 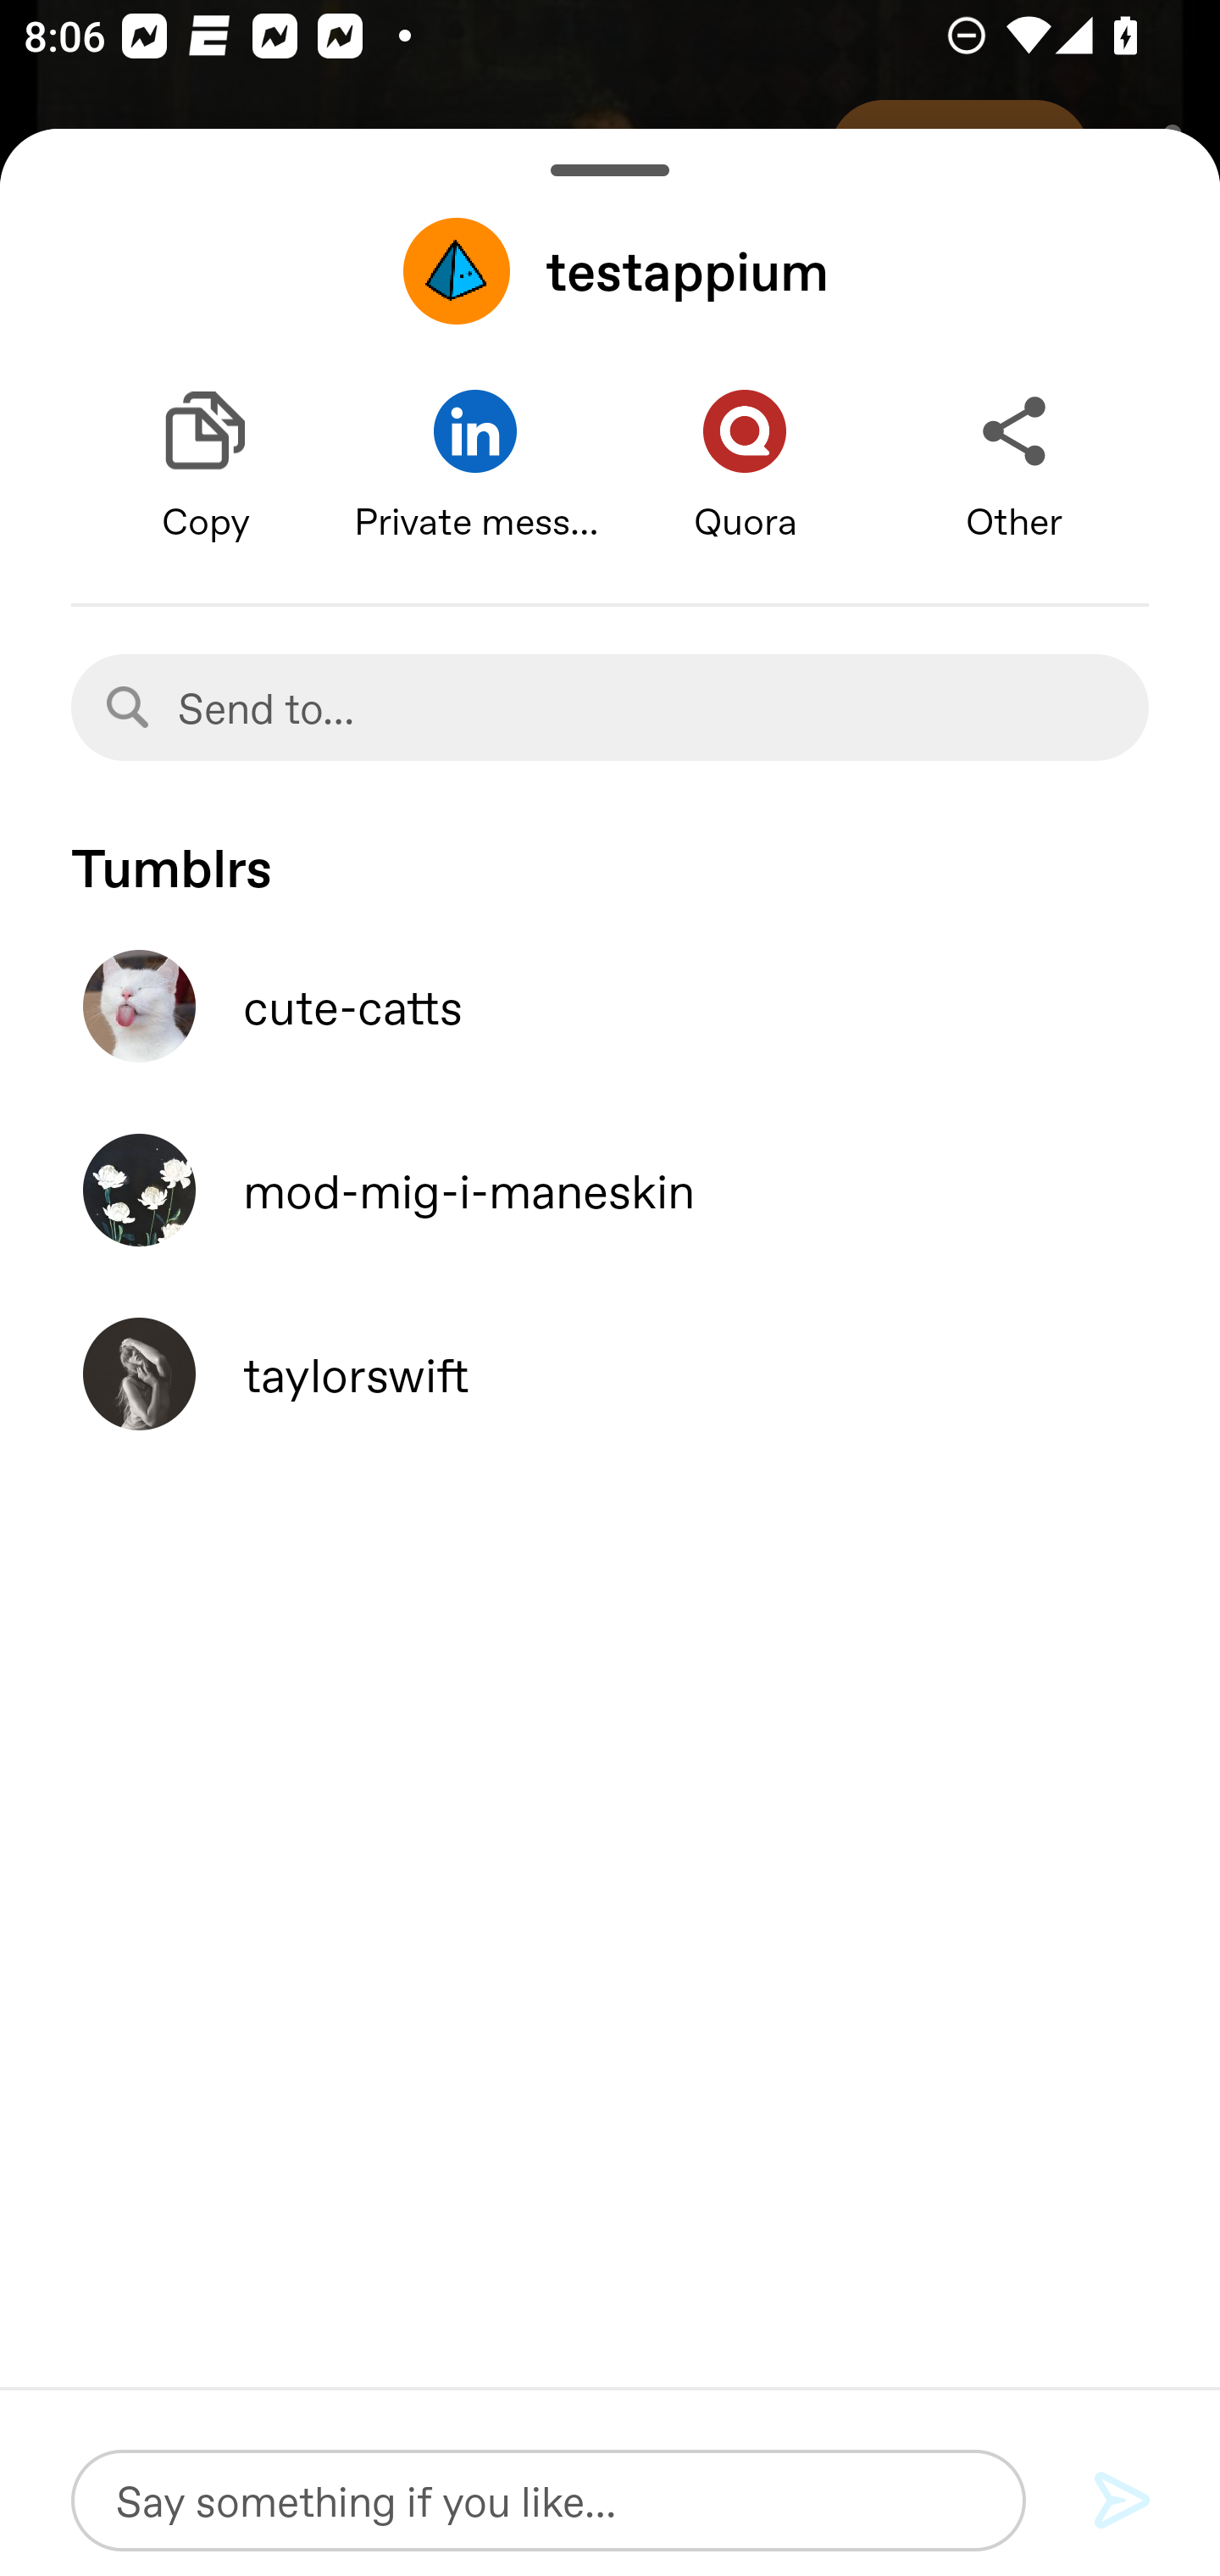 What do you see at coordinates (1014, 467) in the screenshot?
I see `Other` at bounding box center [1014, 467].